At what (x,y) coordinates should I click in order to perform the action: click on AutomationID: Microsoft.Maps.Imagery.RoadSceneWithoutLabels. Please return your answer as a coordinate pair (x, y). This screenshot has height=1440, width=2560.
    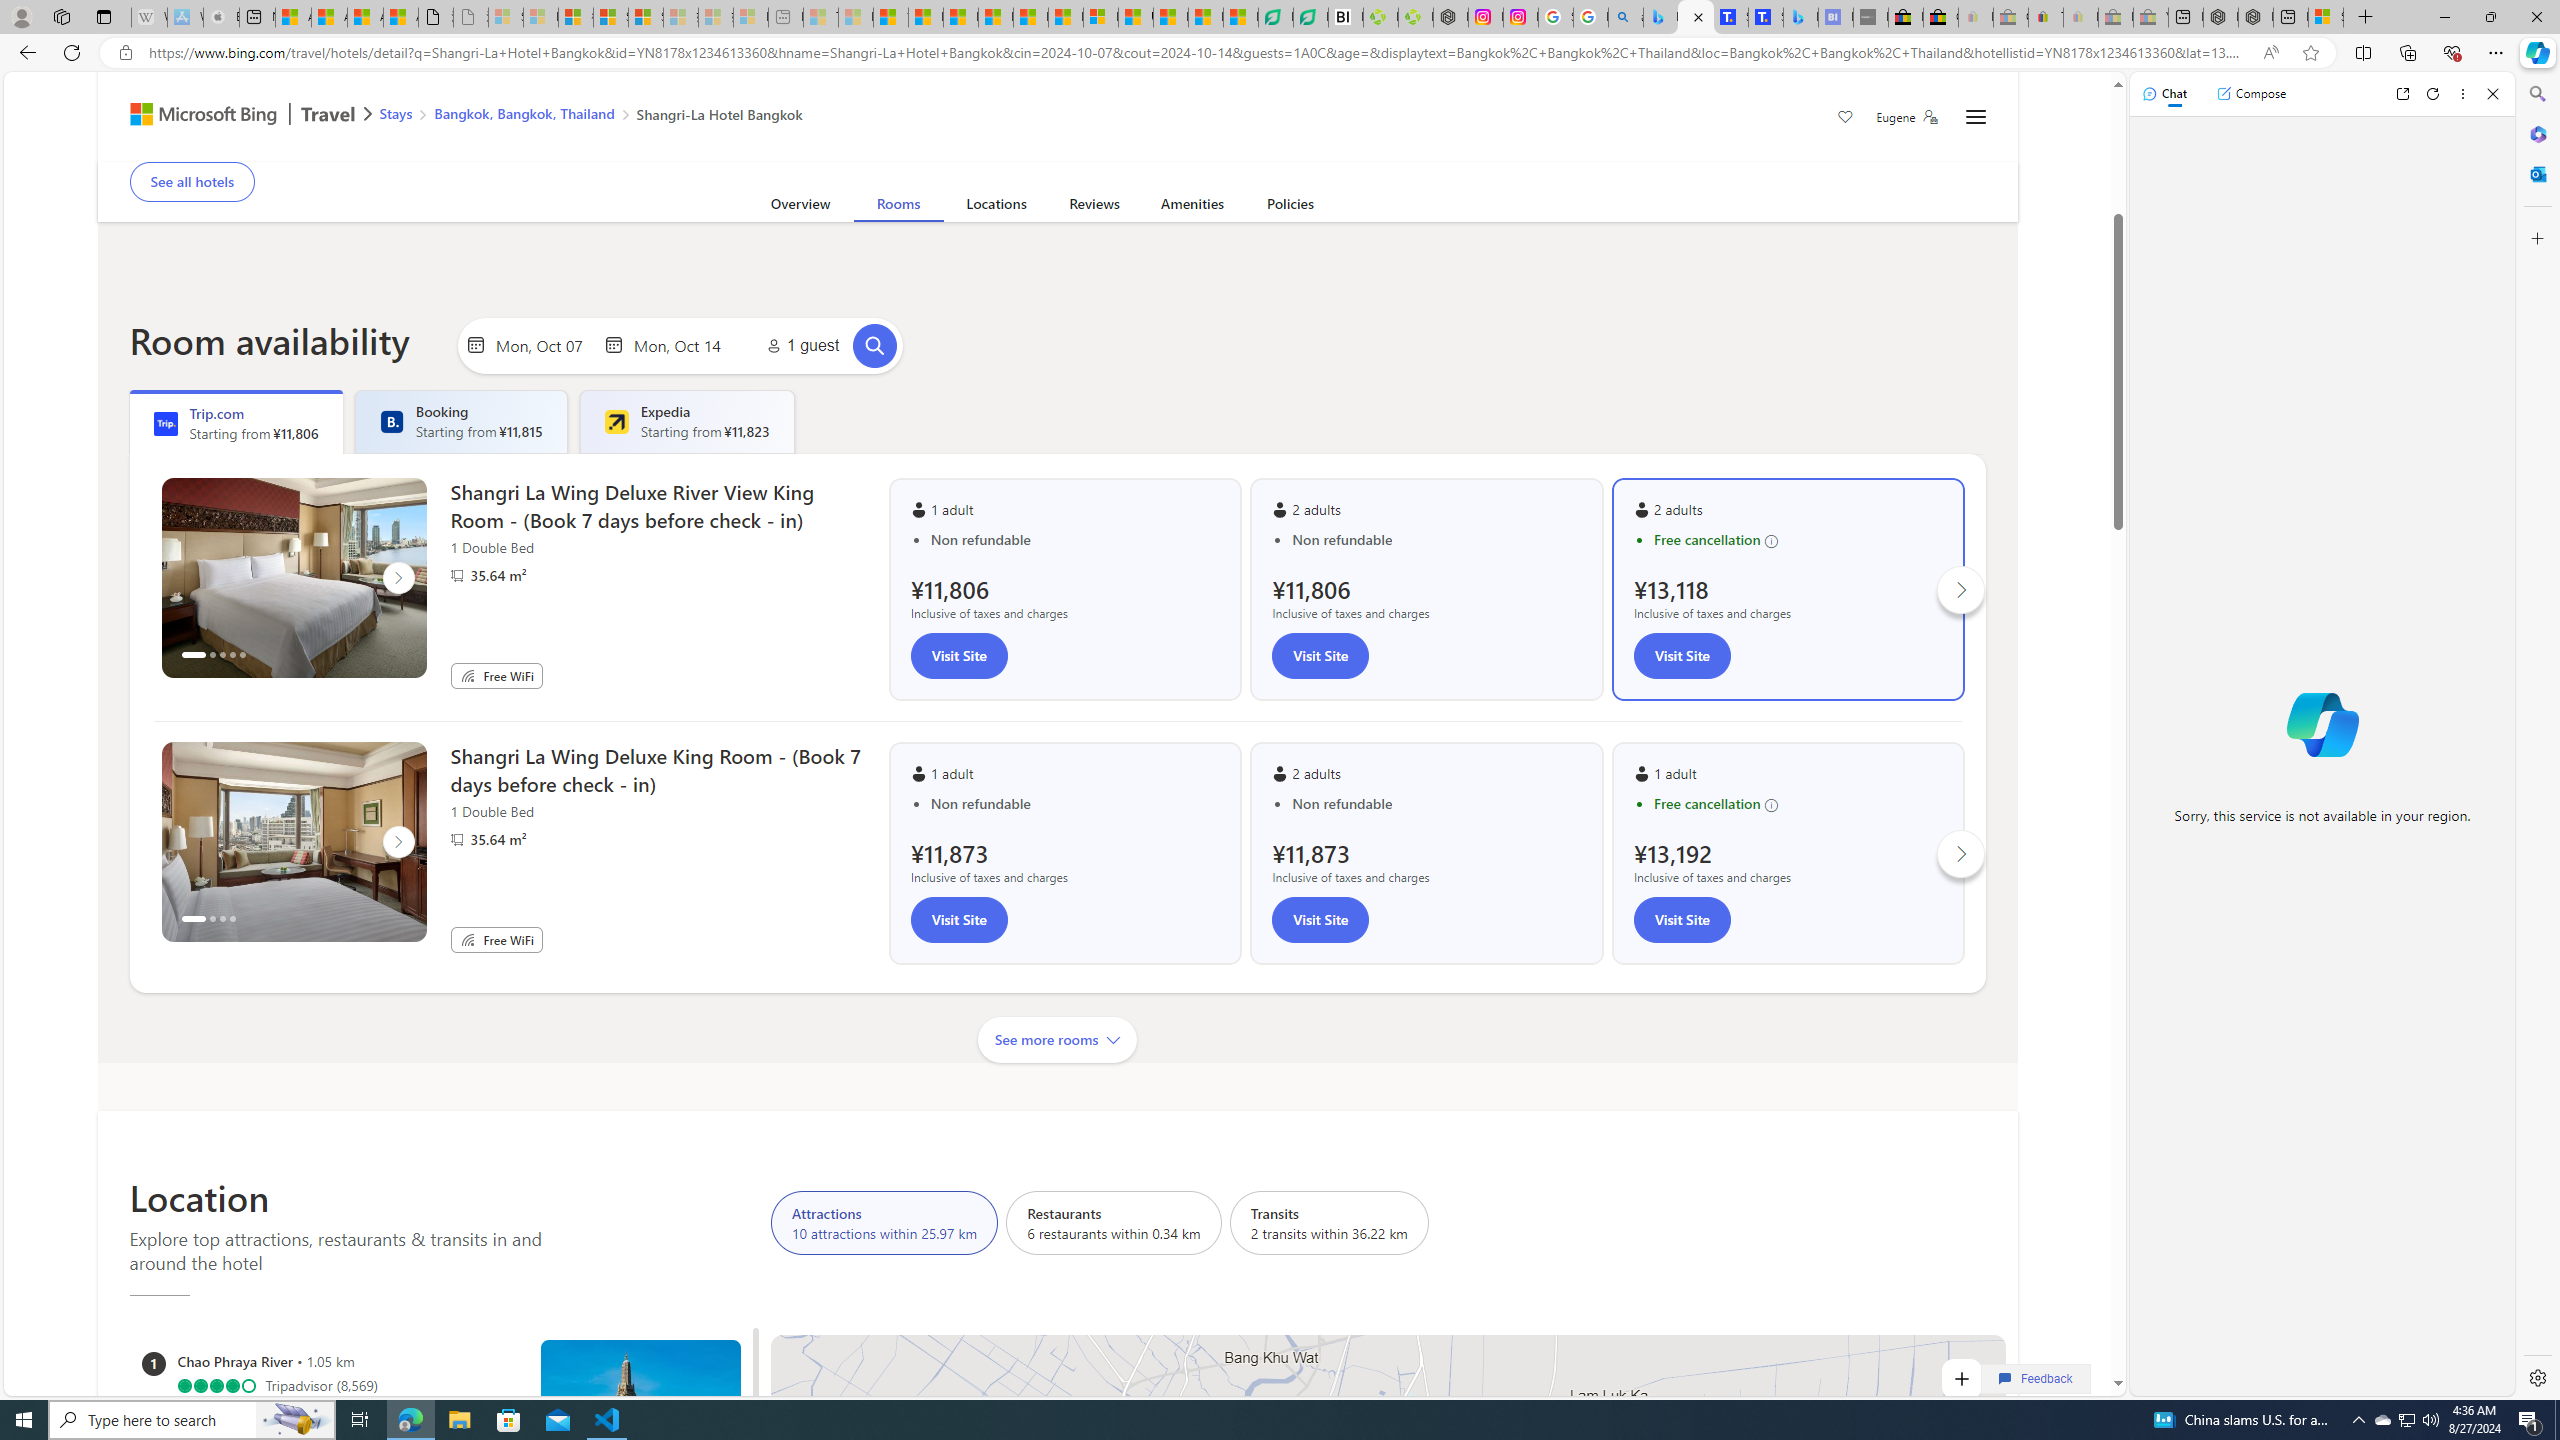
    Looking at the image, I should click on (1388, 1644).